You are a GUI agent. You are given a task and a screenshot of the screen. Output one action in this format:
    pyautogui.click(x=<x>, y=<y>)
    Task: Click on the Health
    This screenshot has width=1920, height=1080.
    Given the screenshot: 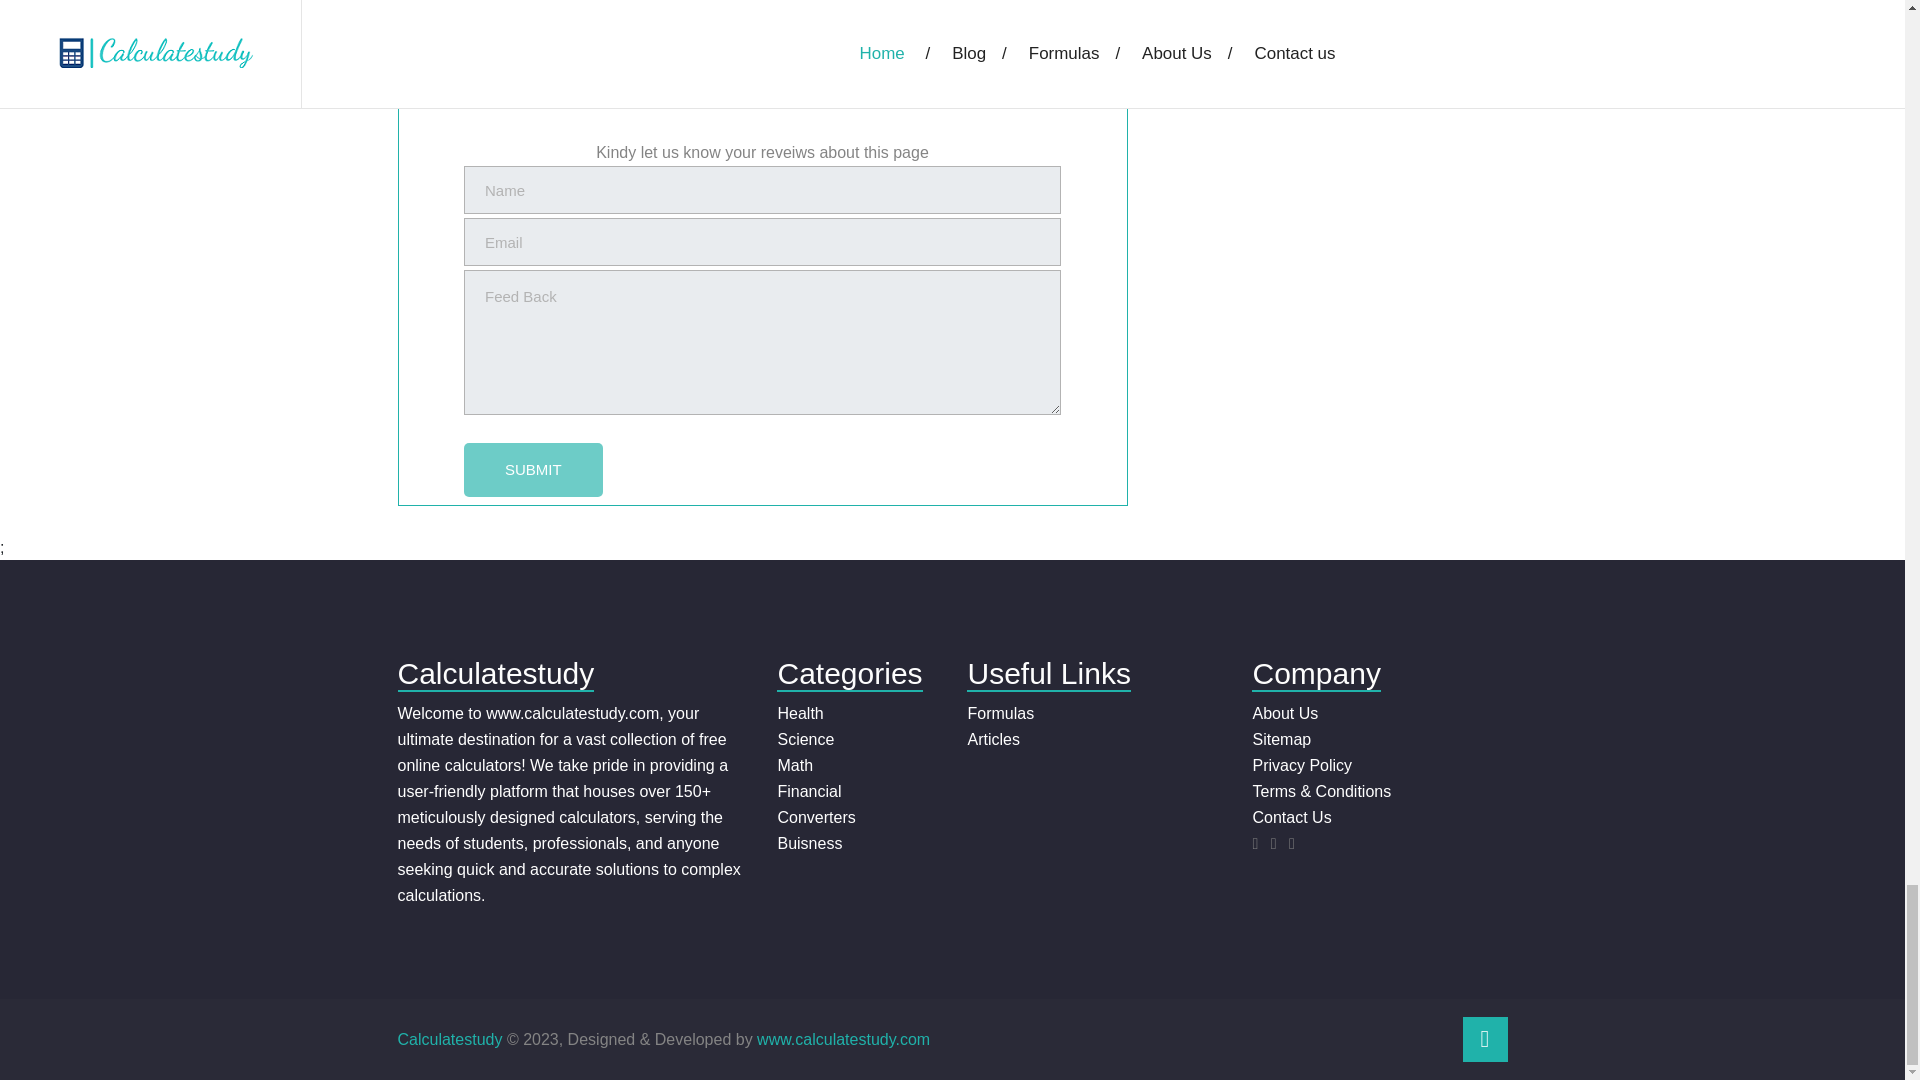 What is the action you would take?
    pyautogui.click(x=800, y=714)
    